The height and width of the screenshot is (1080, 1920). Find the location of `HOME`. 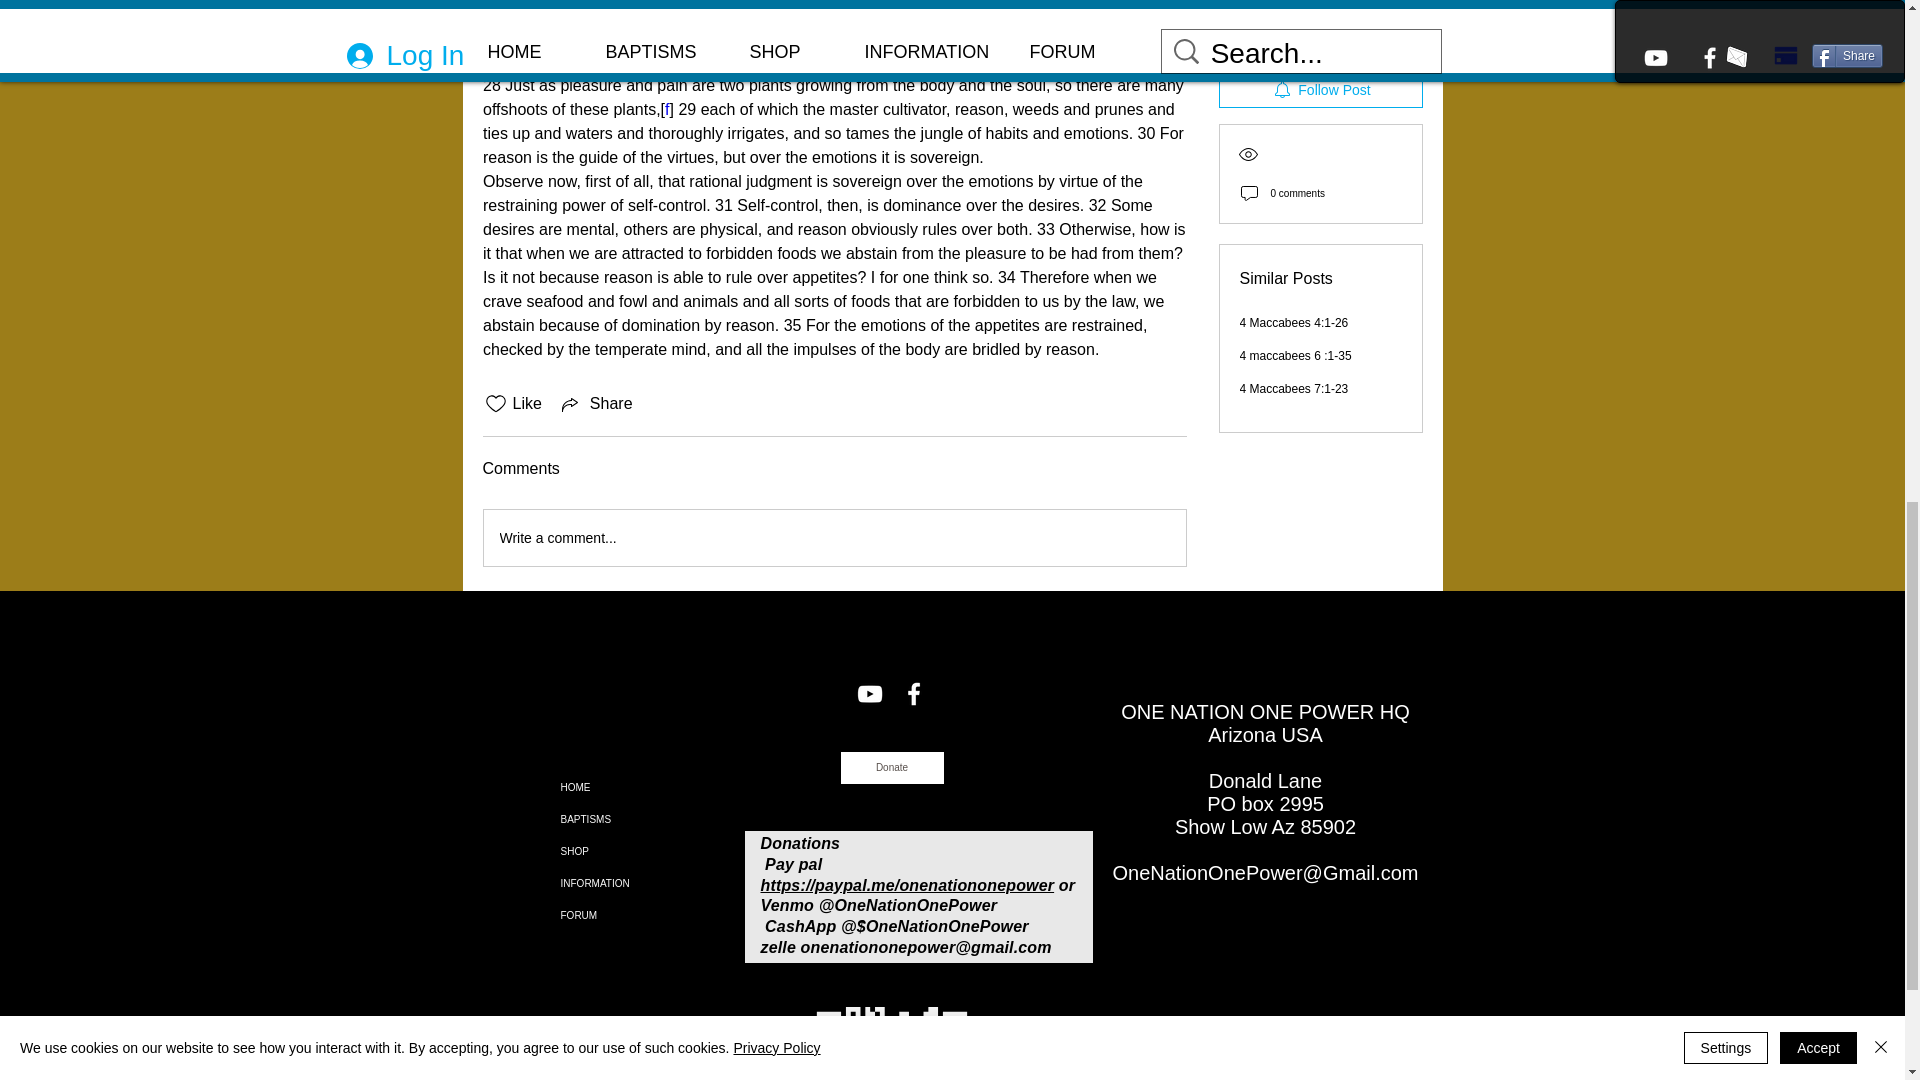

HOME is located at coordinates (615, 788).